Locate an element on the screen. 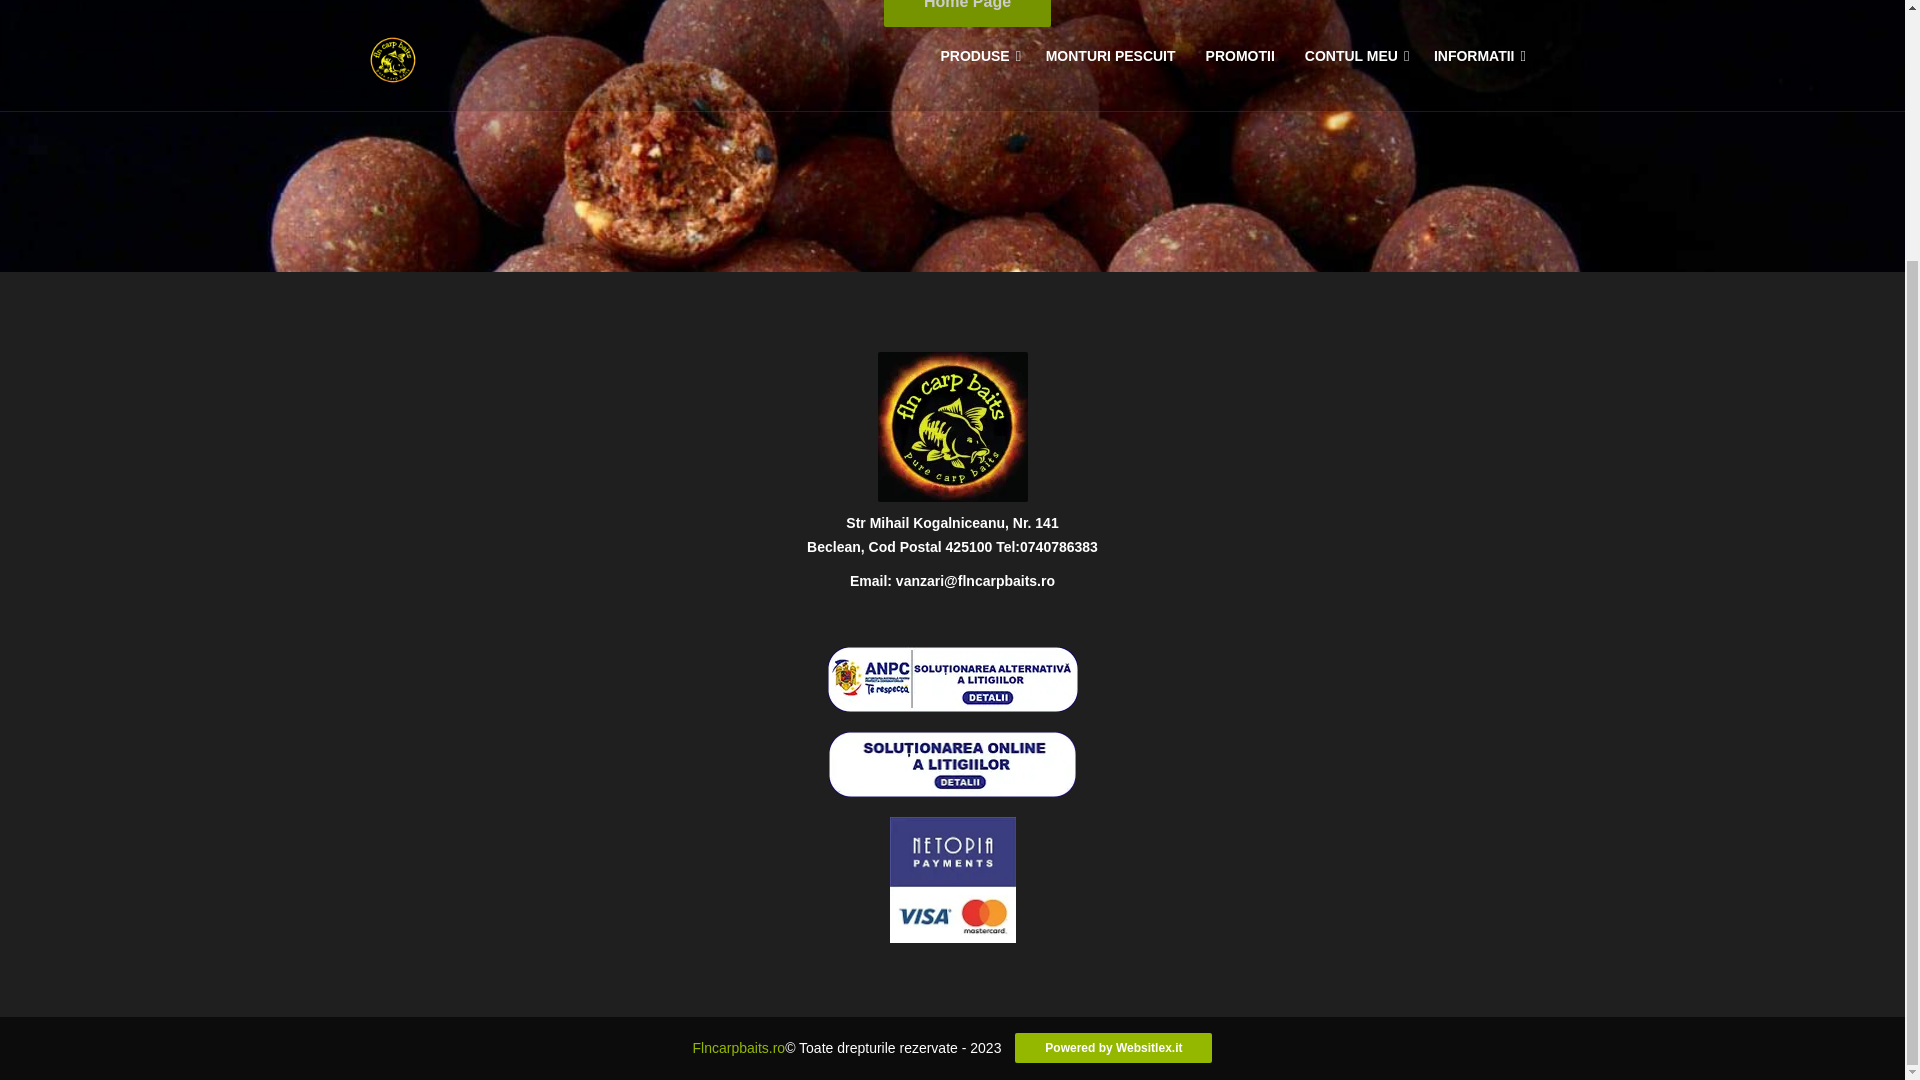 This screenshot has height=1080, width=1920. Home Page is located at coordinates (966, 14).